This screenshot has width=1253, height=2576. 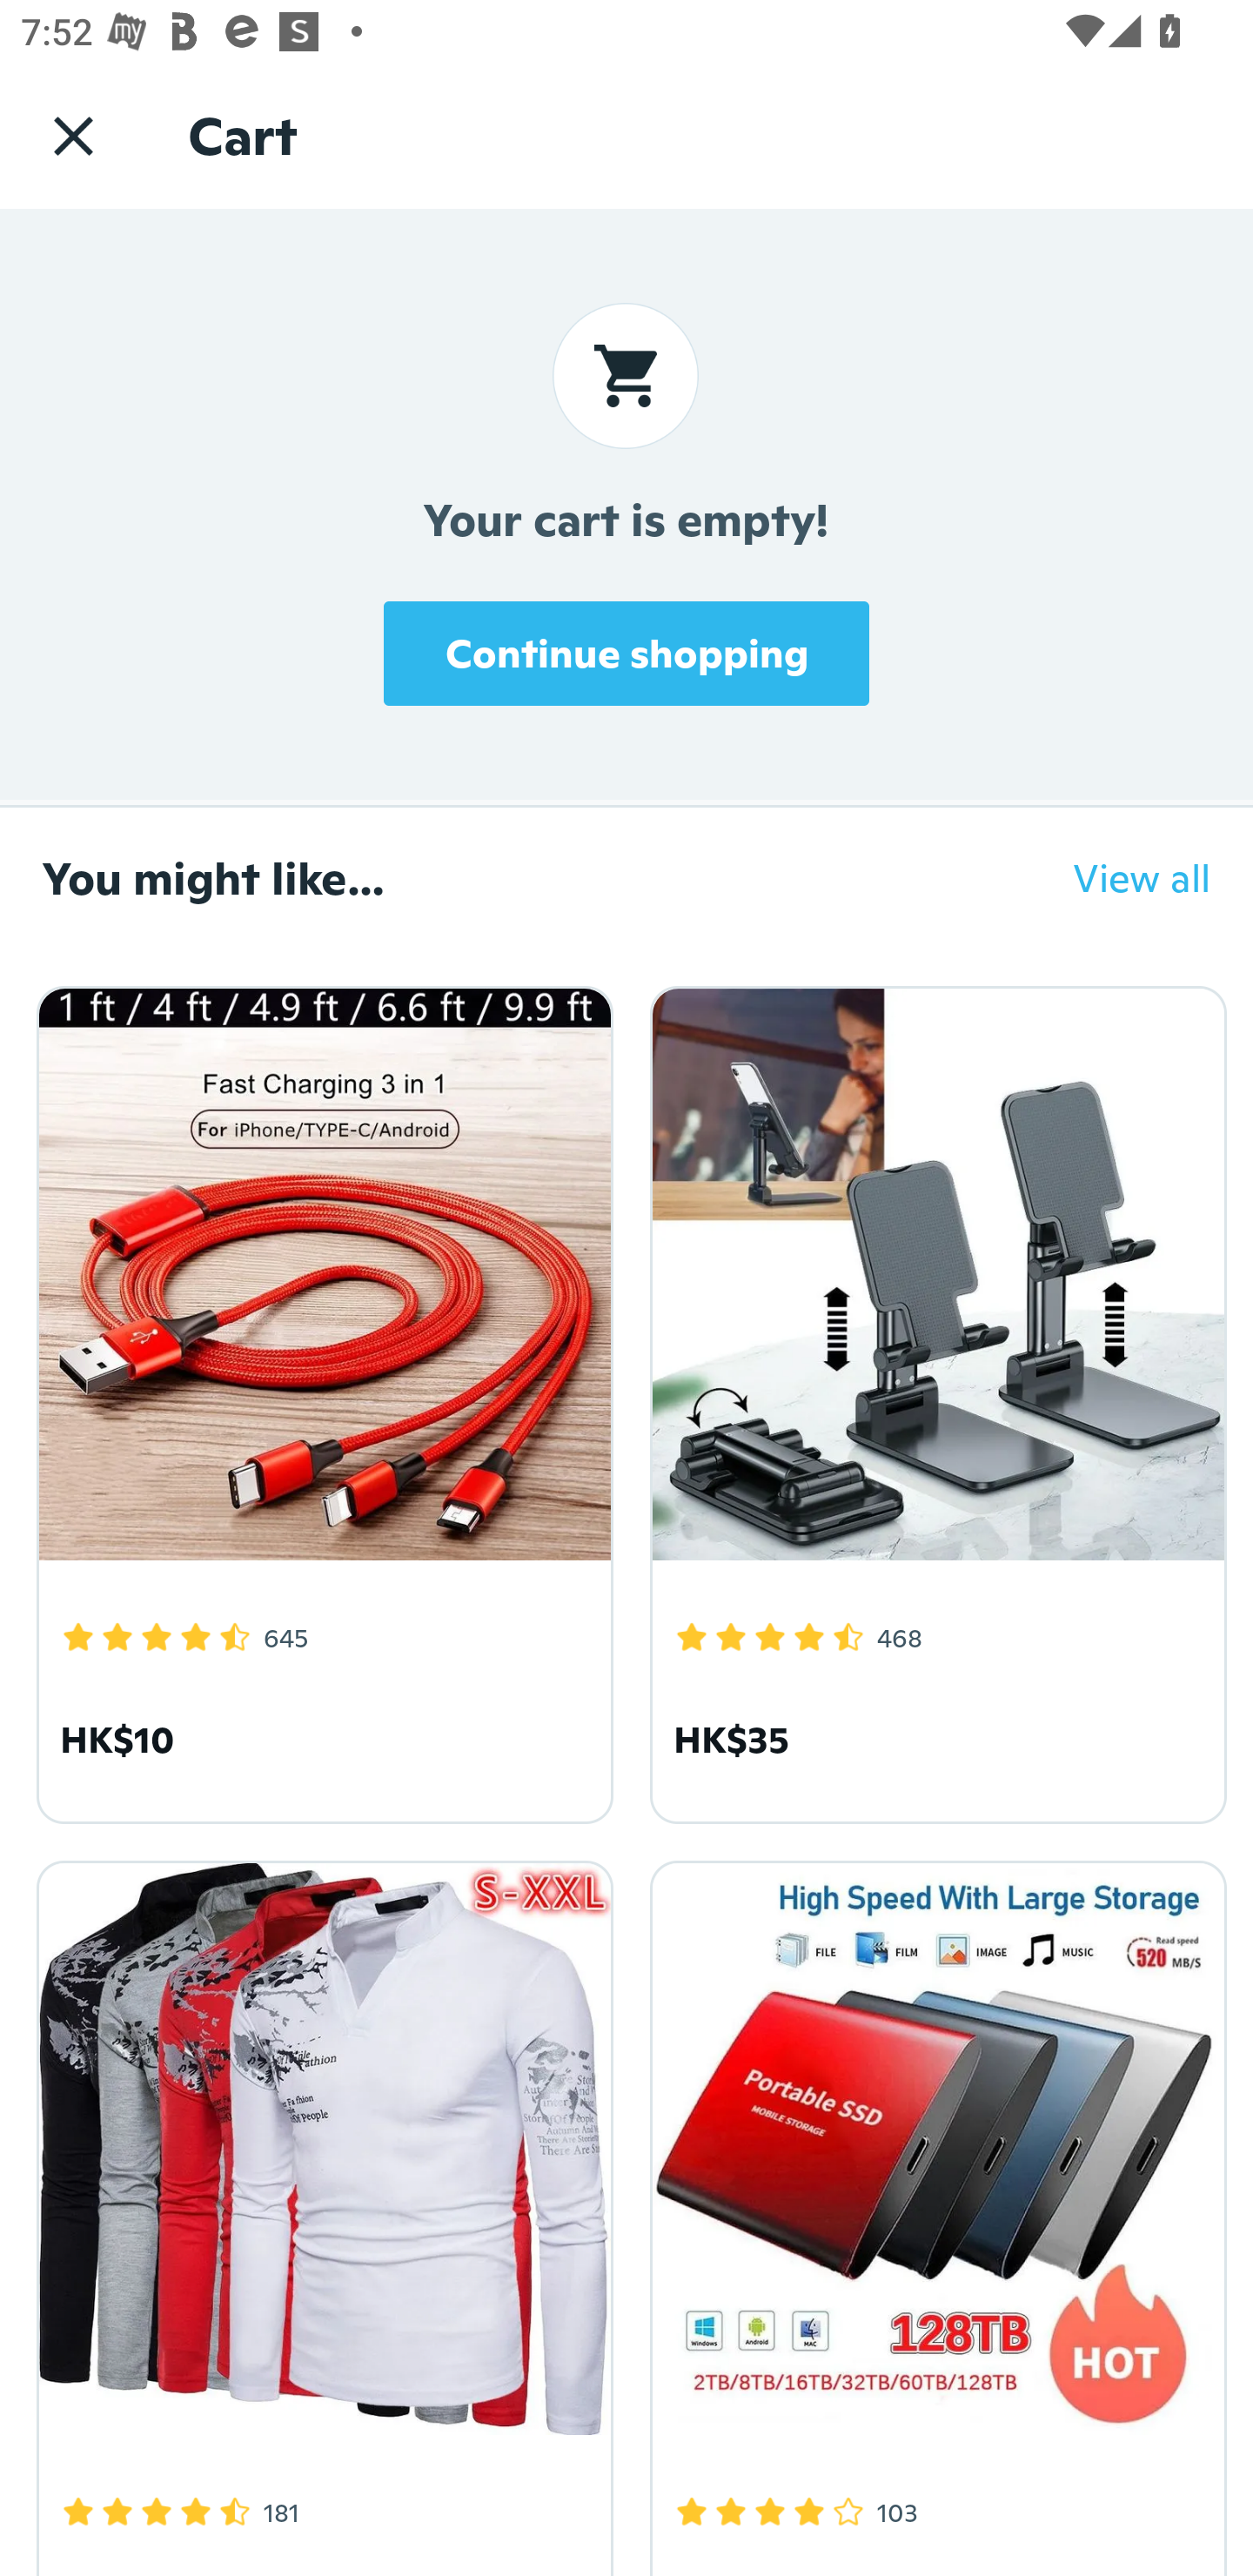 What do you see at coordinates (933, 2212) in the screenshot?
I see `3.9 Star Rating 103` at bounding box center [933, 2212].